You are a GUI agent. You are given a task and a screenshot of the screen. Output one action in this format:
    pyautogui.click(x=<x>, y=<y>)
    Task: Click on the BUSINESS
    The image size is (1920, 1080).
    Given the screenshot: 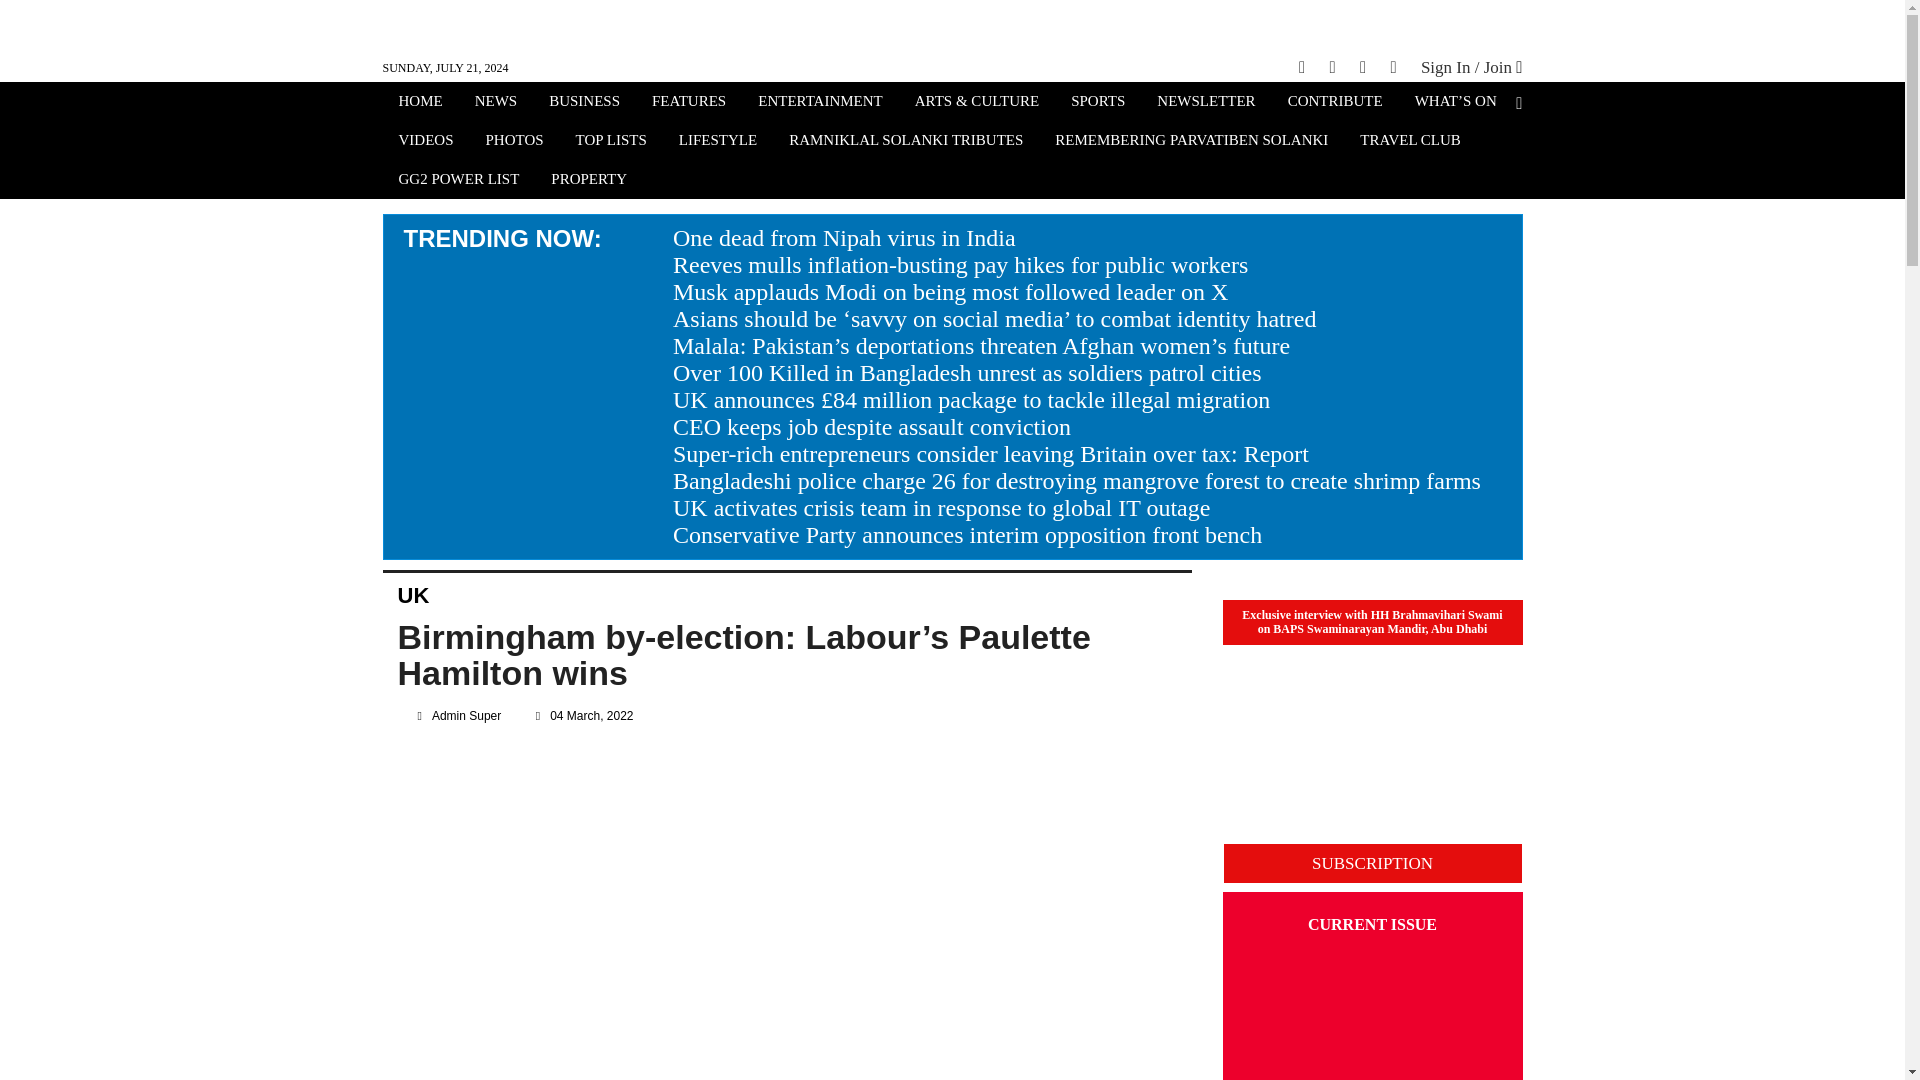 What is the action you would take?
    pyautogui.click(x=584, y=103)
    